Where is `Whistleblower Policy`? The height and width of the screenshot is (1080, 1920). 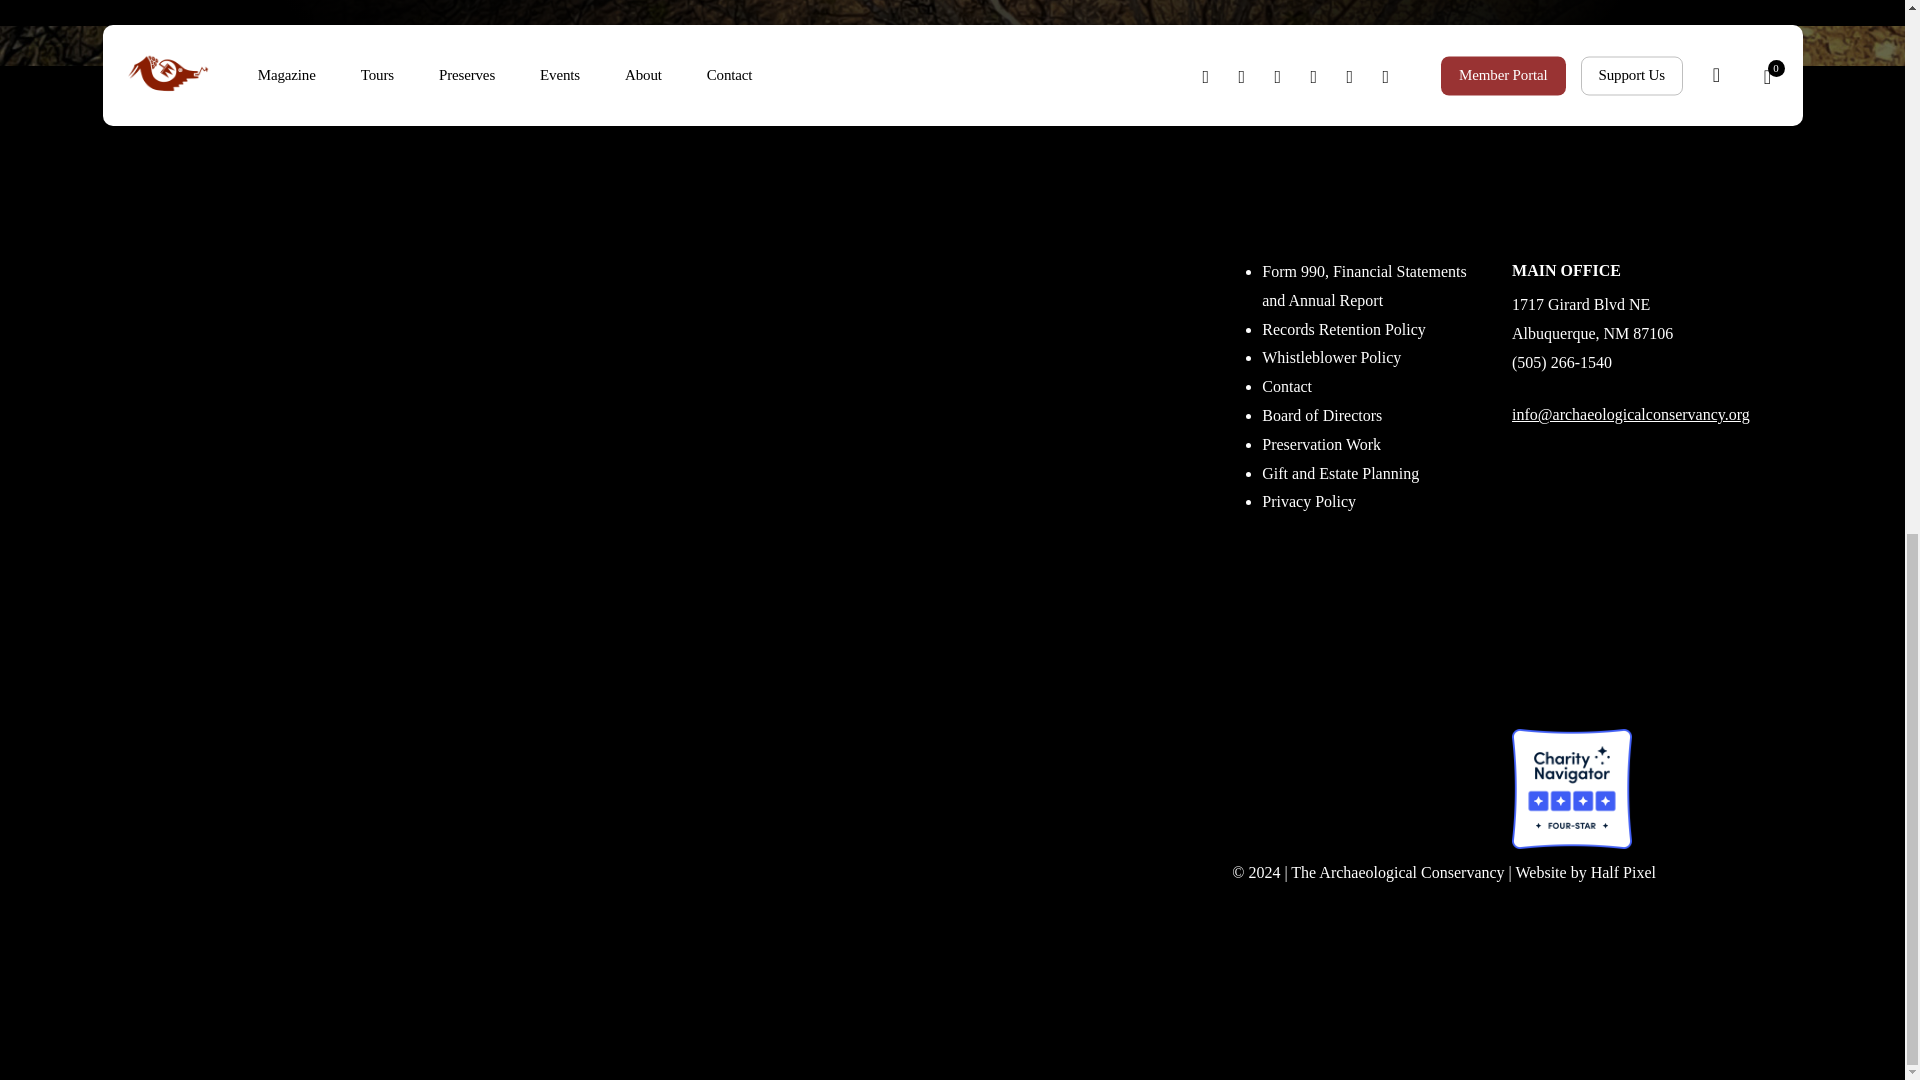
Whistleblower Policy is located at coordinates (1331, 357).